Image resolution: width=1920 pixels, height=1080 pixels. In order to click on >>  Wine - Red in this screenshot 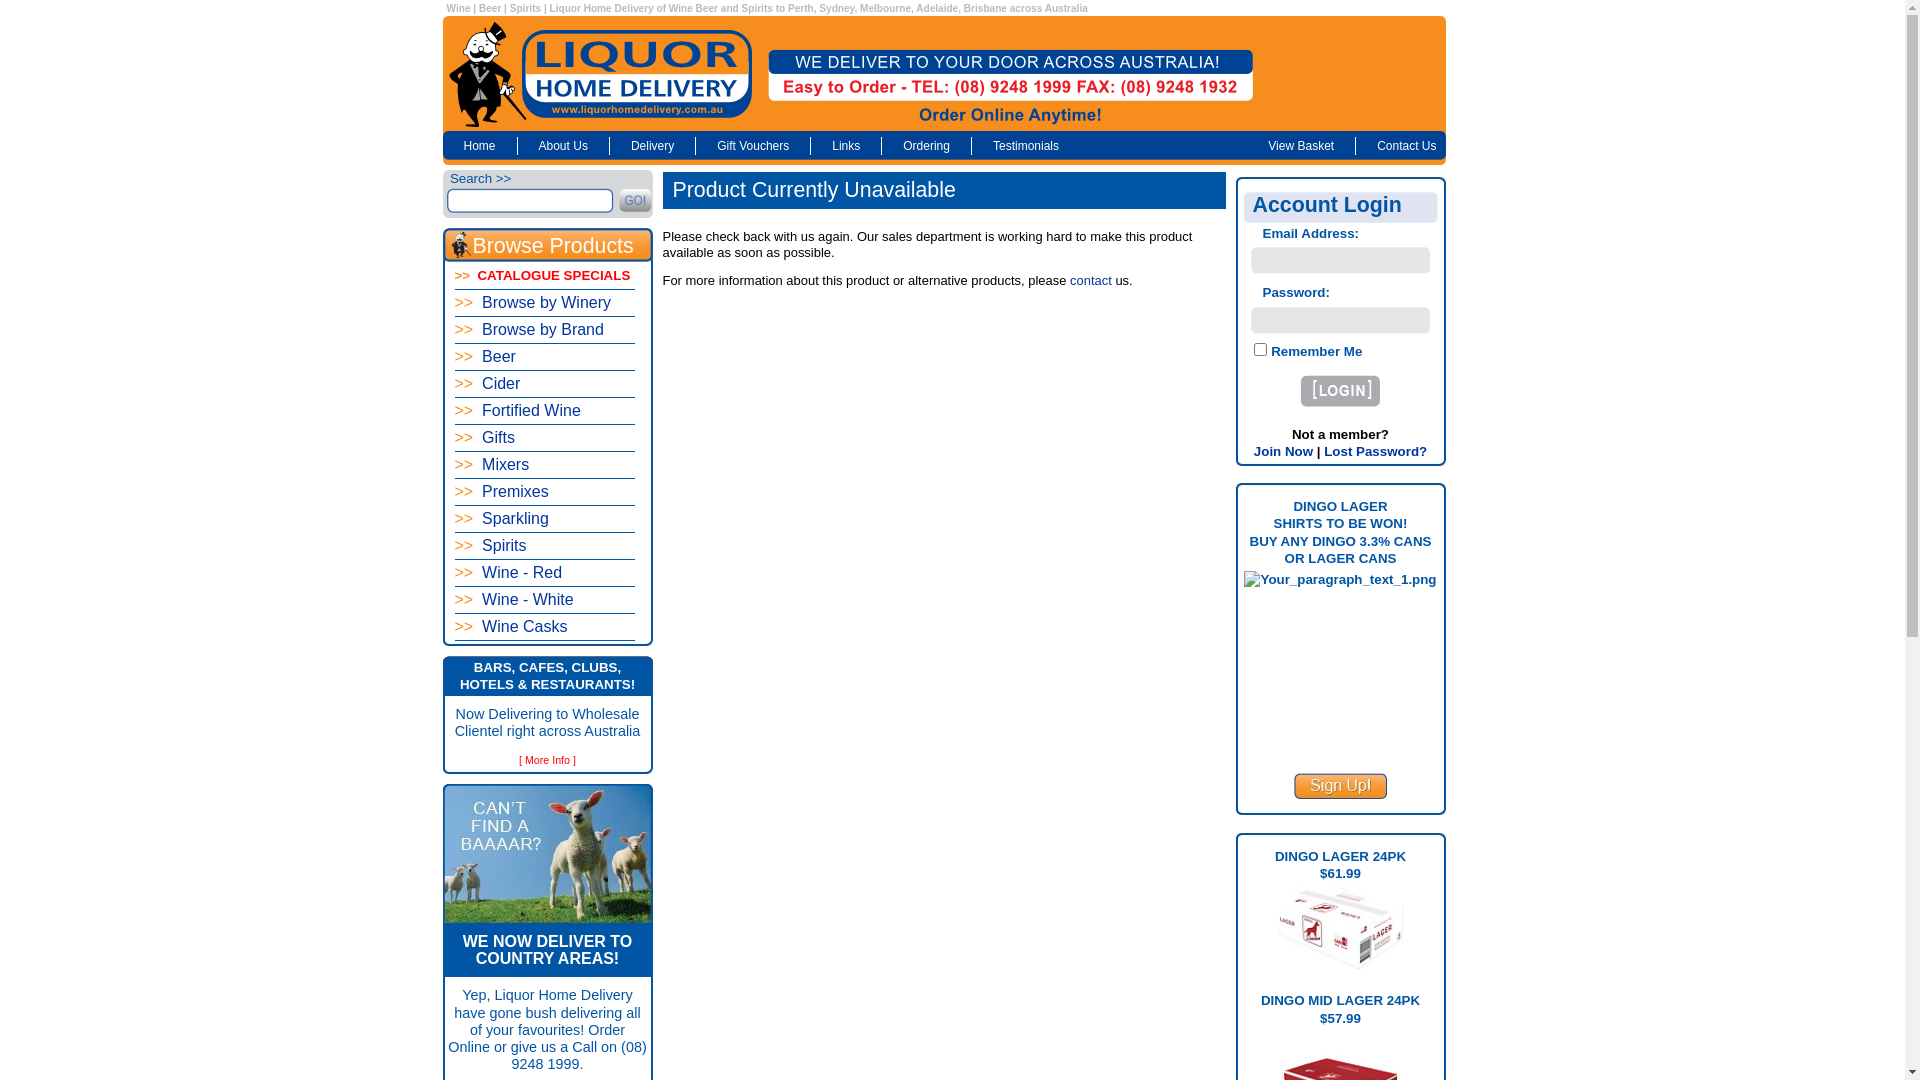, I will do `click(544, 574)`.